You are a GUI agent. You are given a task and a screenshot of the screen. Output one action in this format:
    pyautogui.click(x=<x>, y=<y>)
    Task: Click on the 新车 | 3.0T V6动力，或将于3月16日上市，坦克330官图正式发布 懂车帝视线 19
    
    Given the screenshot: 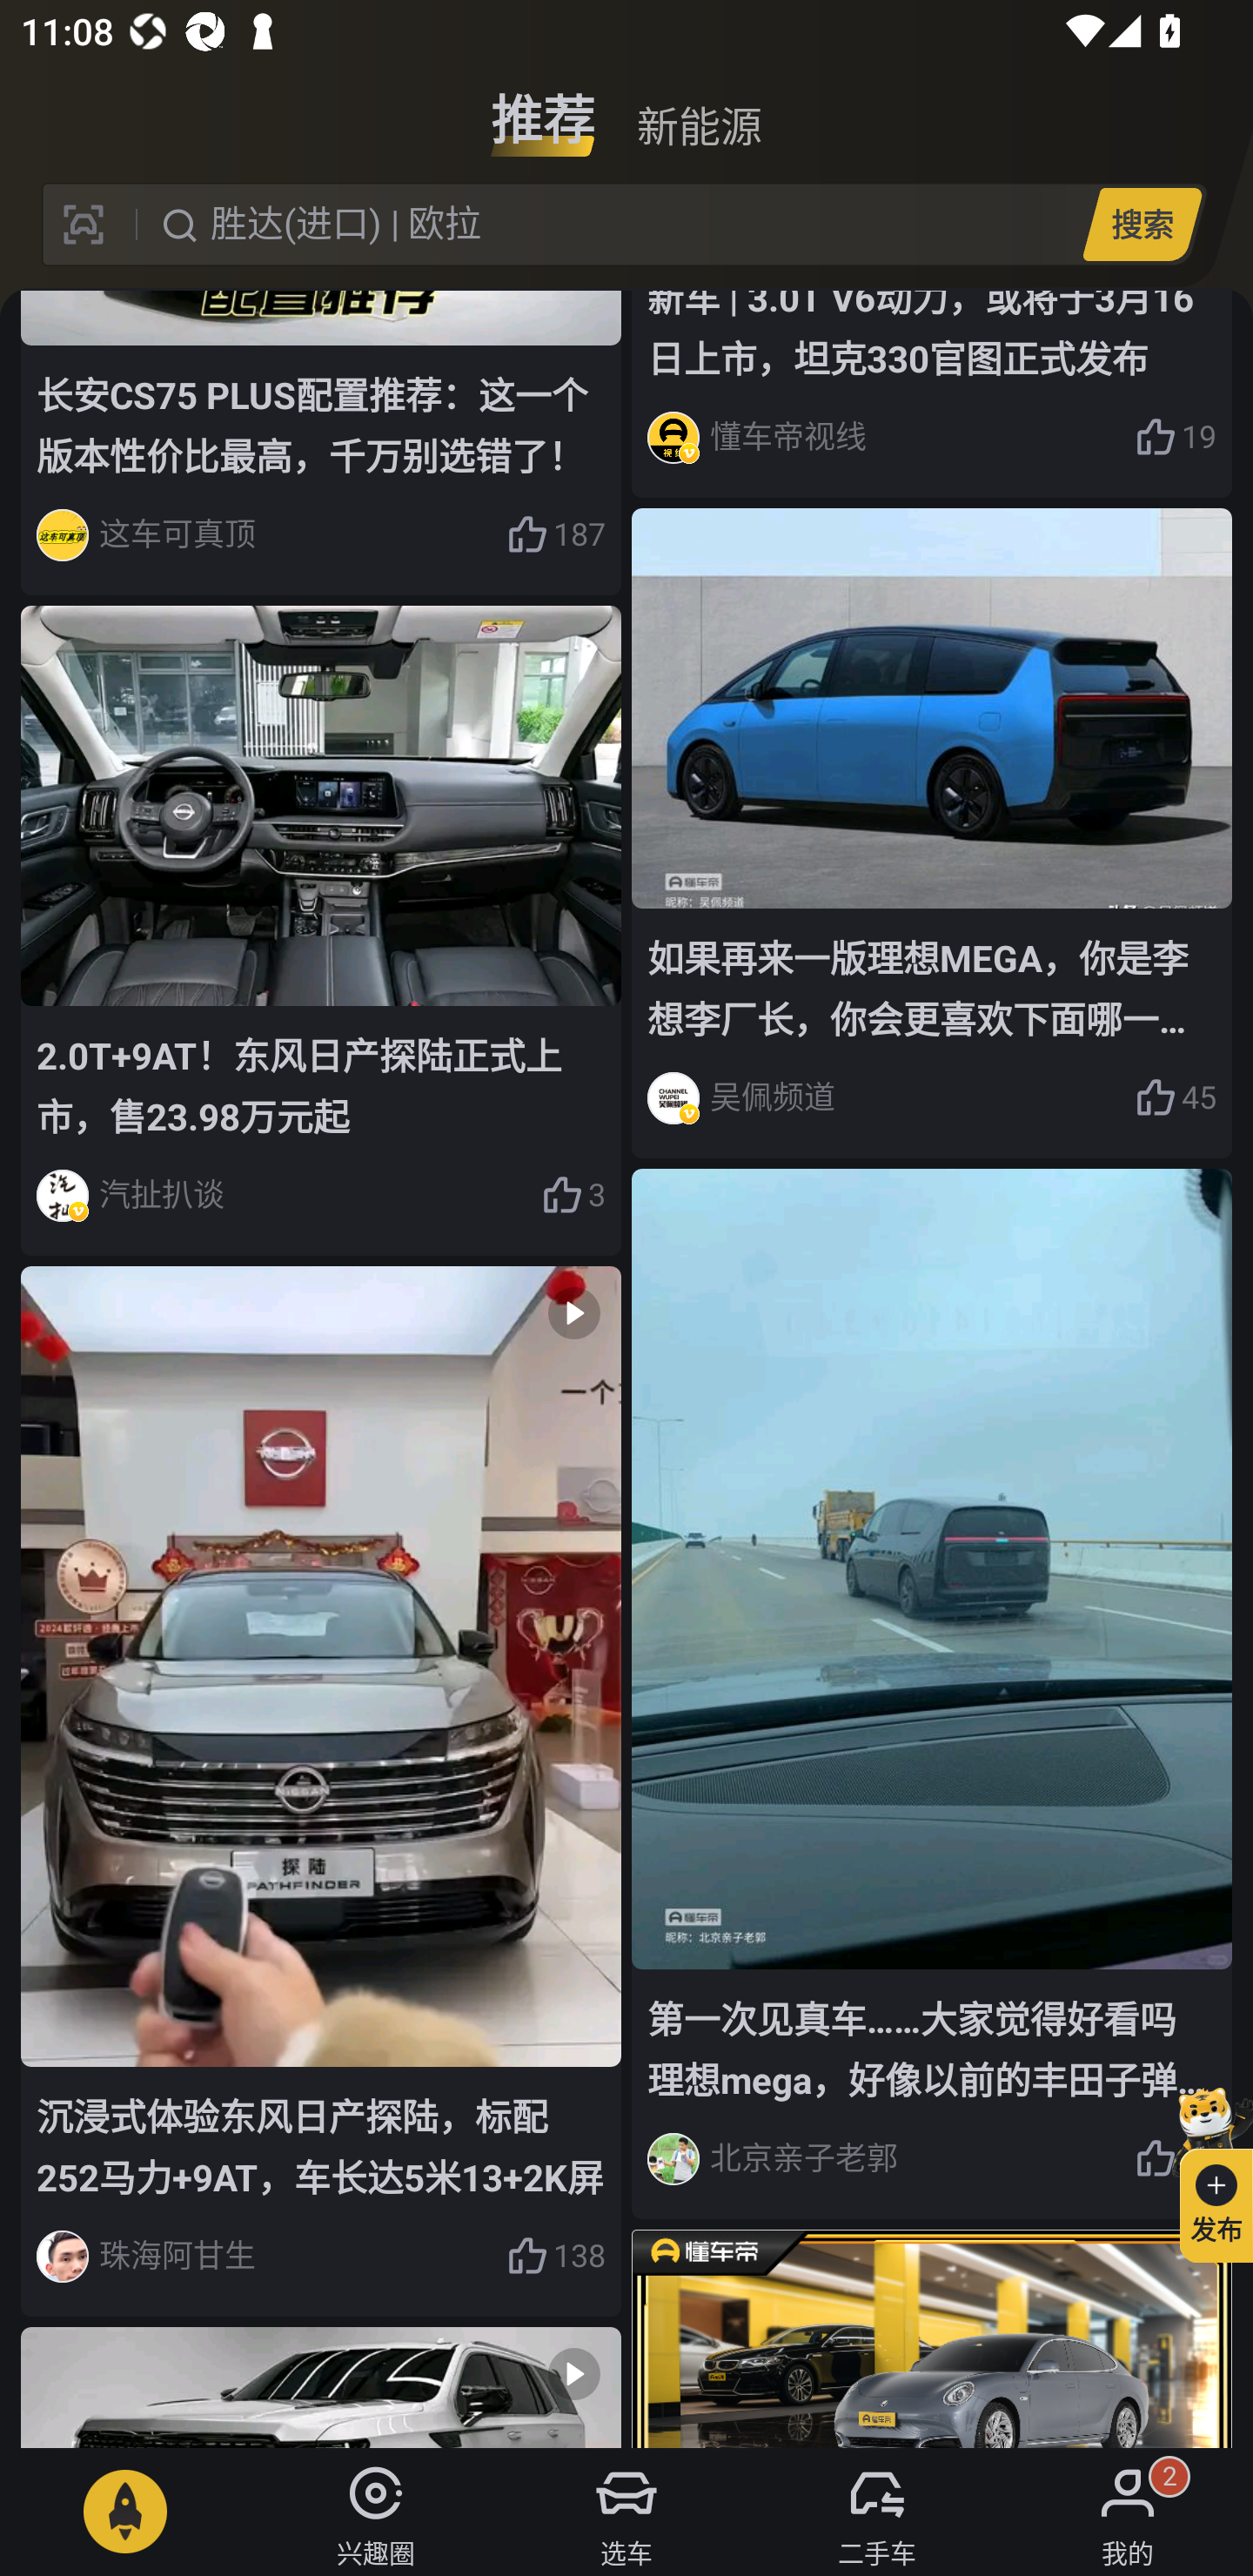 What is the action you would take?
    pyautogui.click(x=931, y=393)
    